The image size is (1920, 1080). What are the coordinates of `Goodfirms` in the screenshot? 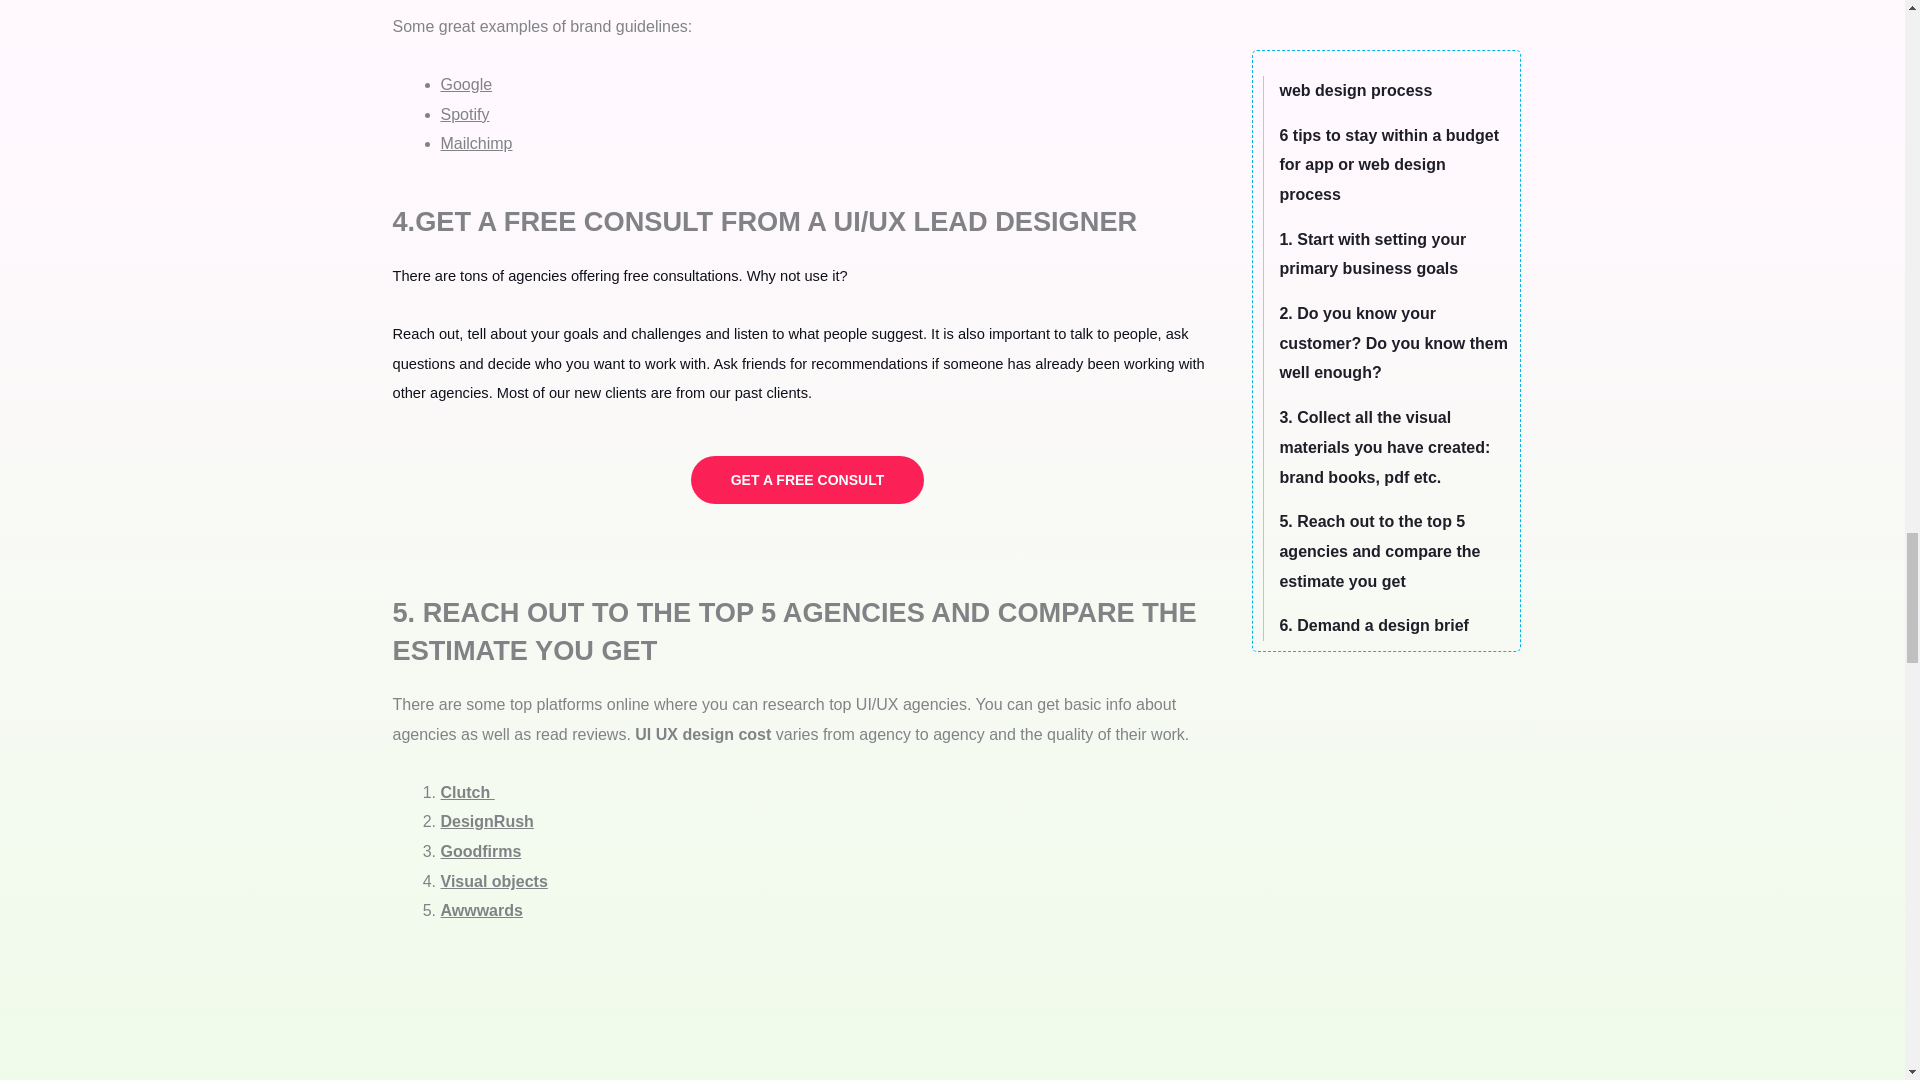 It's located at (480, 851).